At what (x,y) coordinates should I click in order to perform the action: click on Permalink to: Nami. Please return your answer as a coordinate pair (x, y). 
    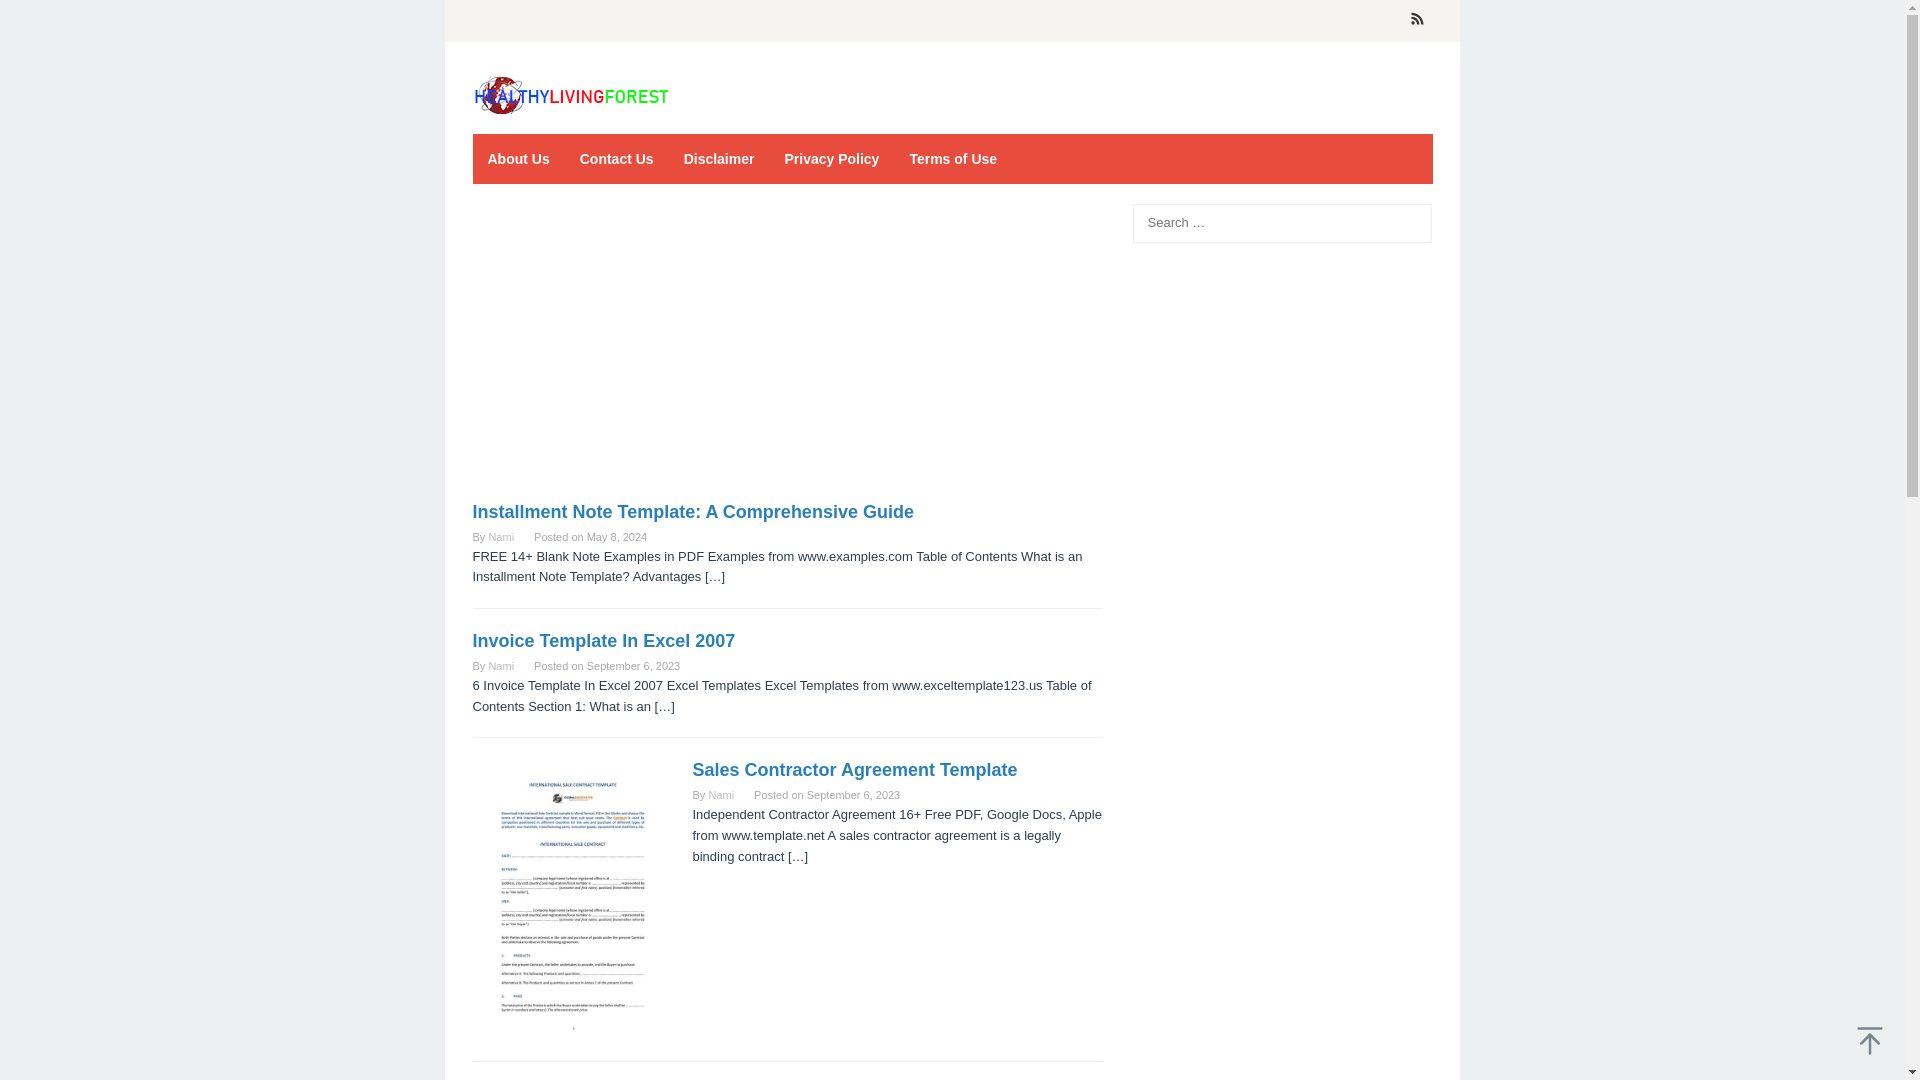
    Looking at the image, I should click on (720, 795).